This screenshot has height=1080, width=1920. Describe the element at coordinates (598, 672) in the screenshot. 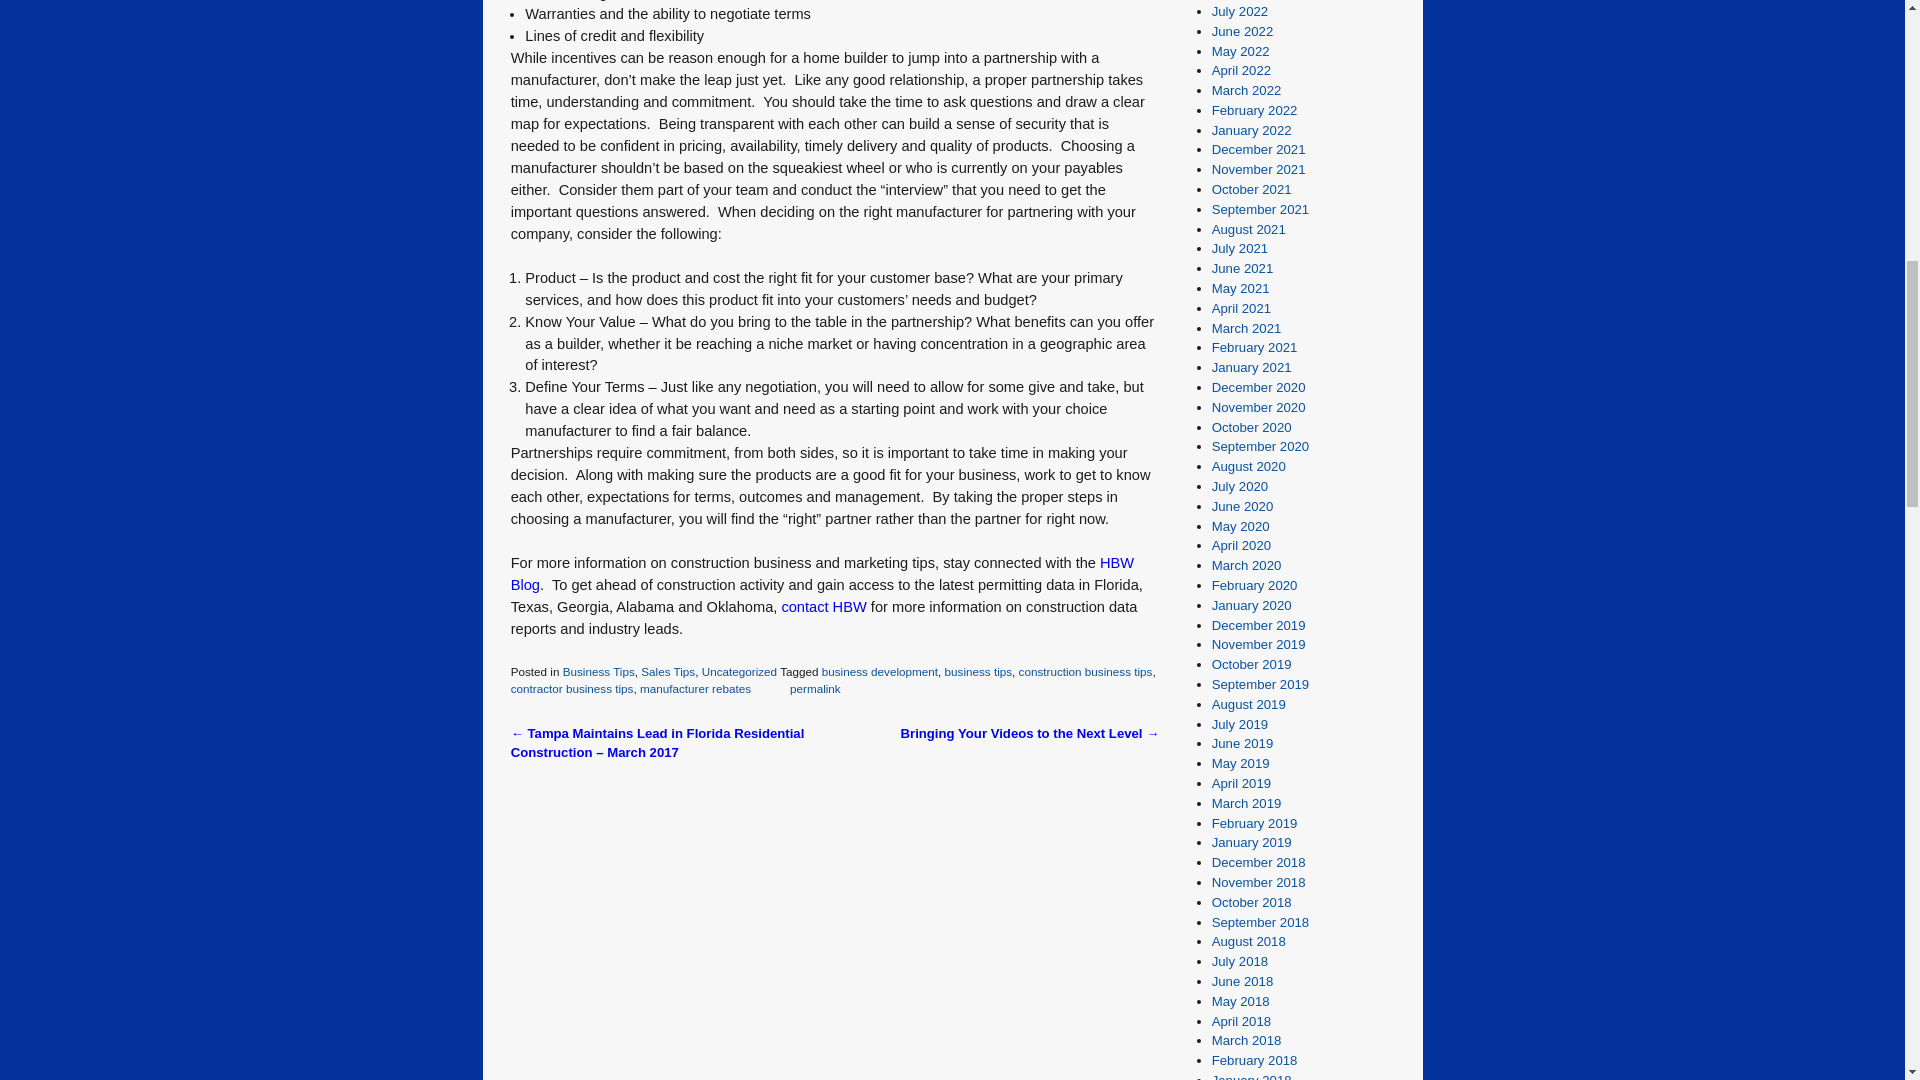

I see `Business Tips` at that location.